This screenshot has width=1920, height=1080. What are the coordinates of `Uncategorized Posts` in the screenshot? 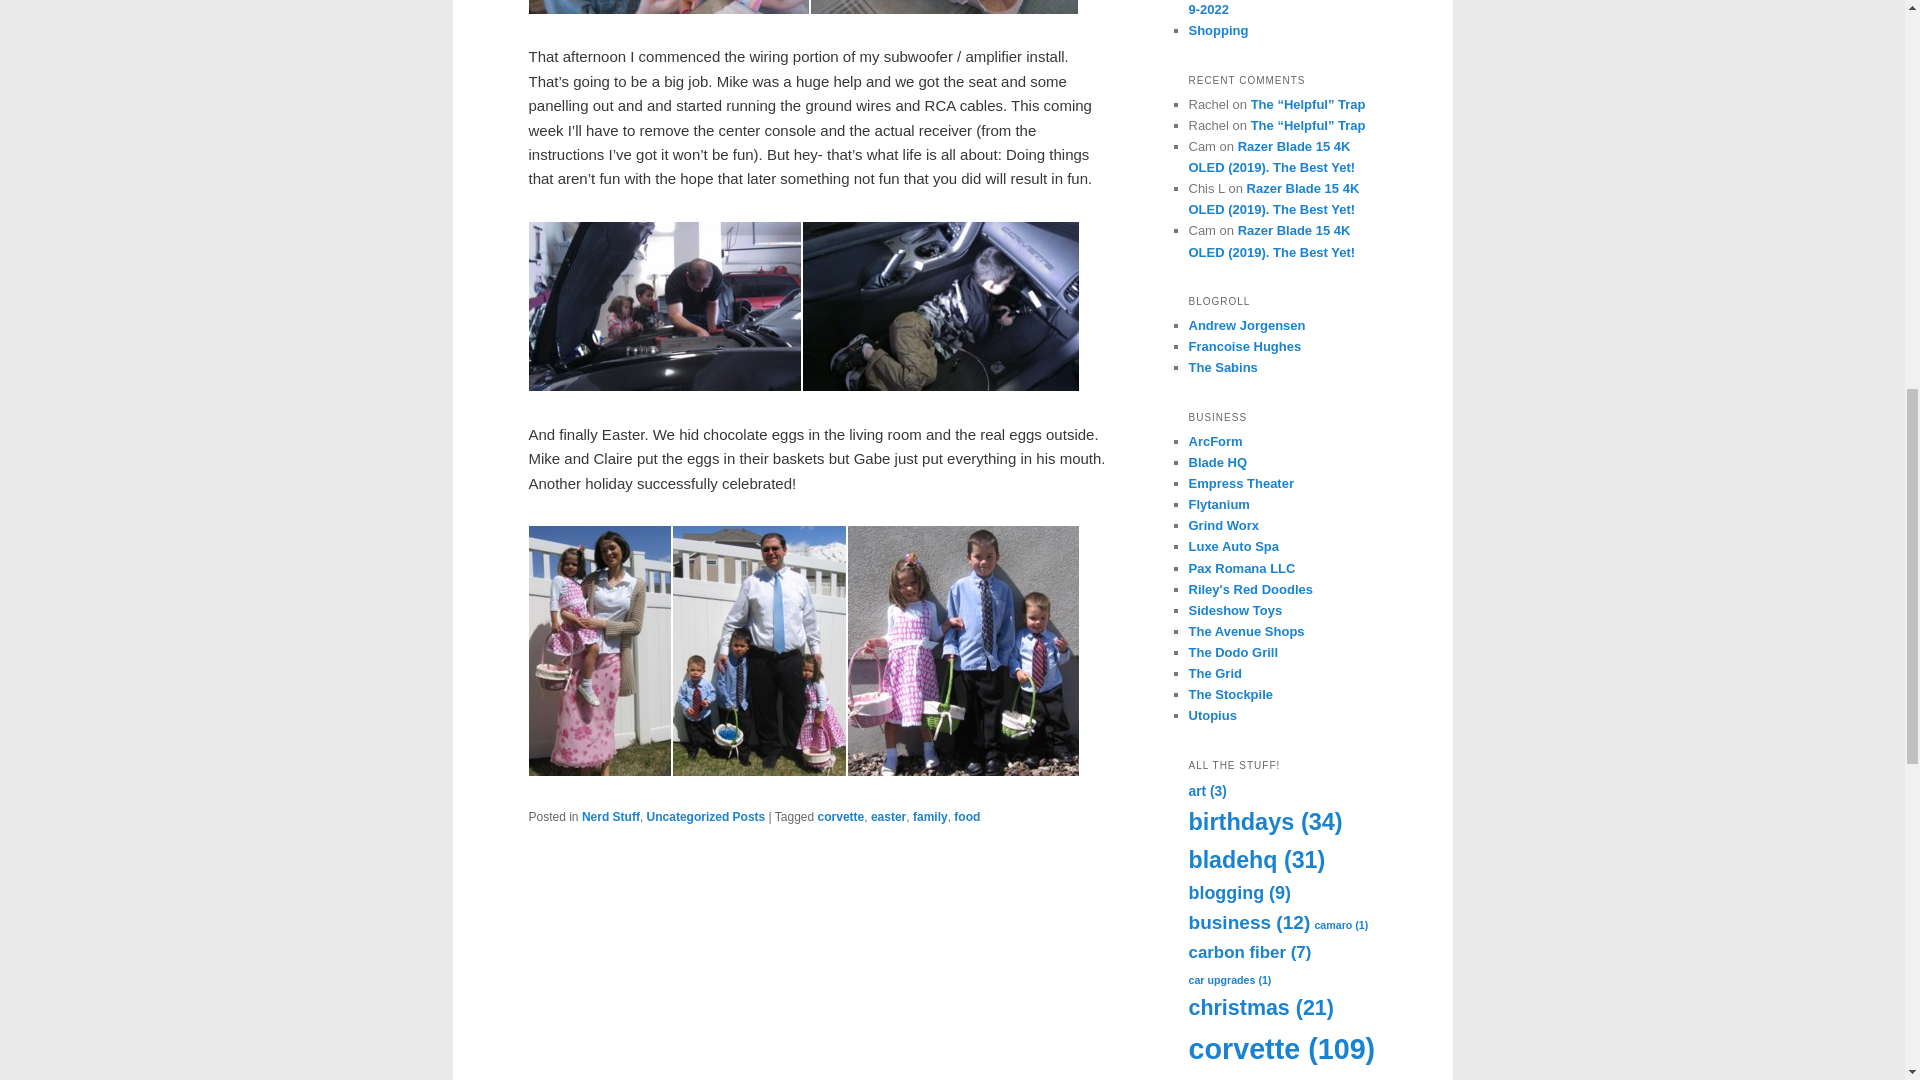 It's located at (706, 817).